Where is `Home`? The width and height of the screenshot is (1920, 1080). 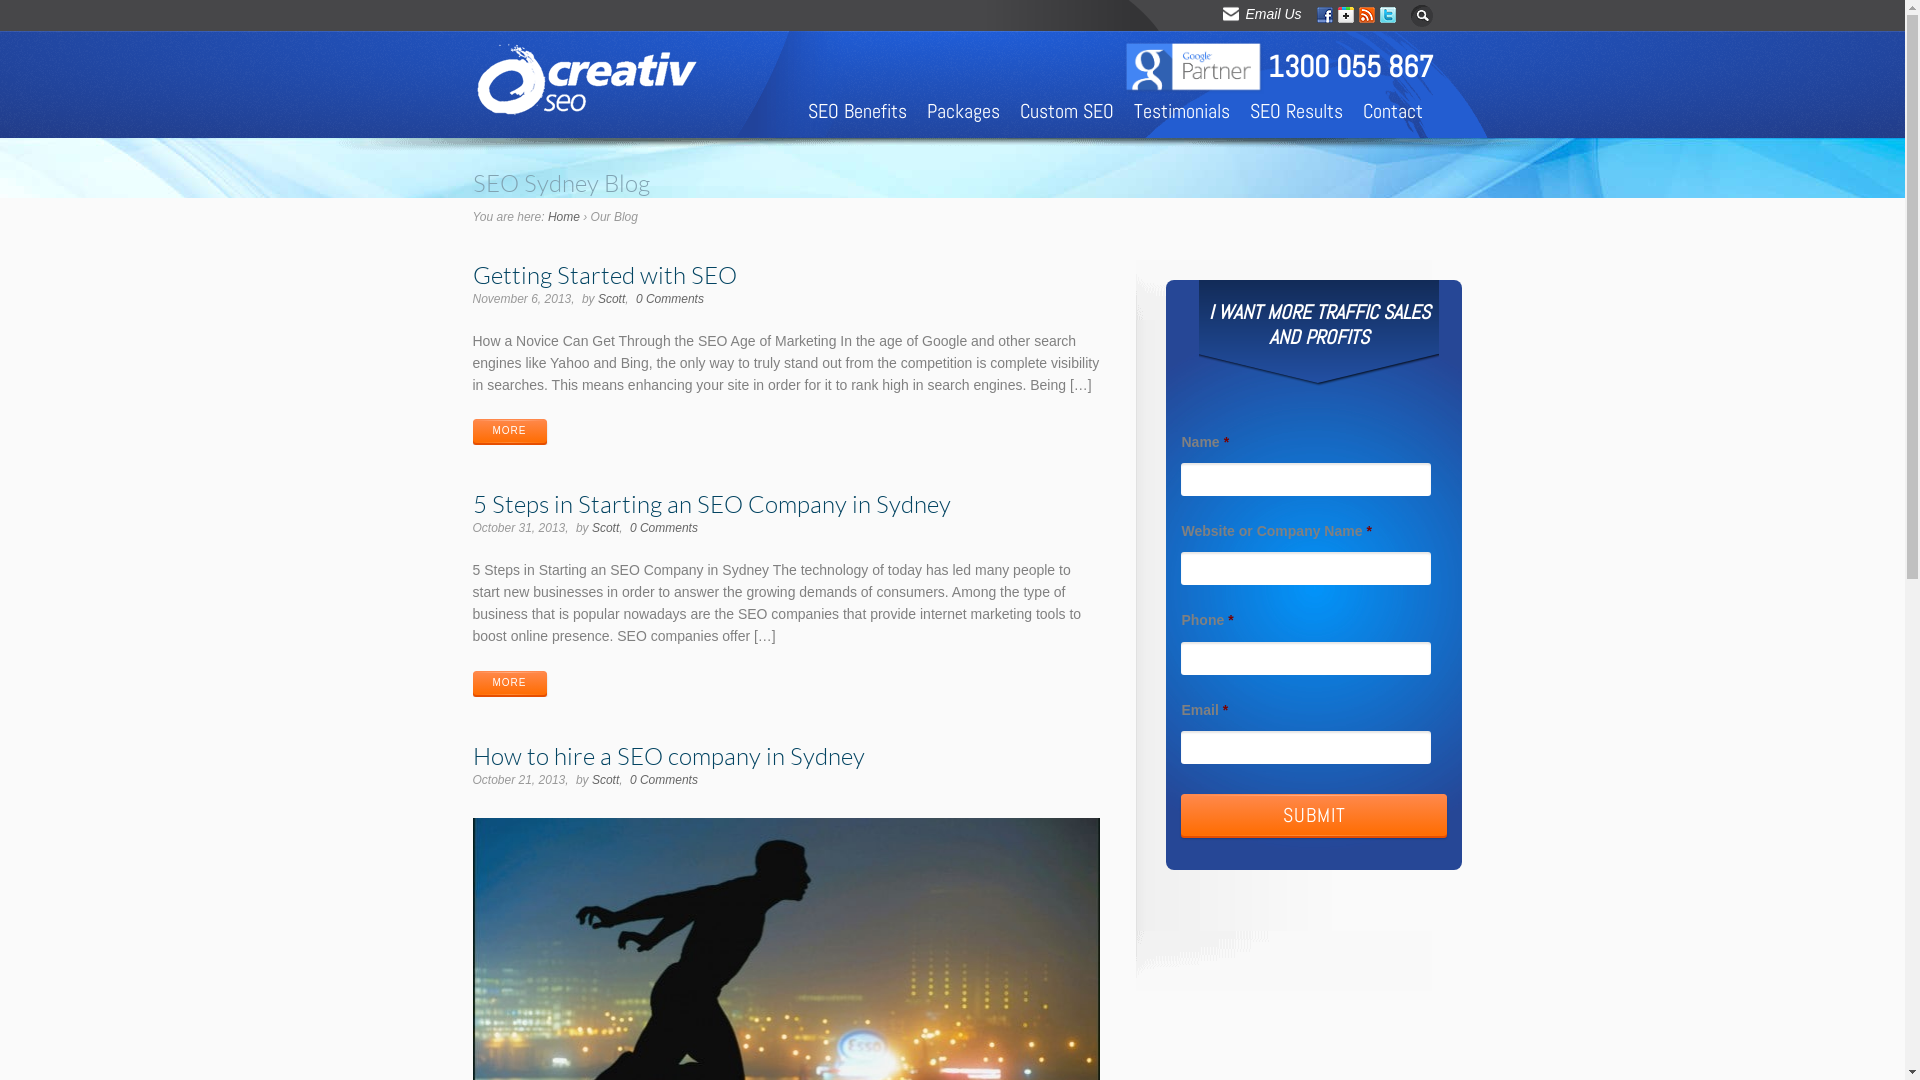
Home is located at coordinates (564, 217).